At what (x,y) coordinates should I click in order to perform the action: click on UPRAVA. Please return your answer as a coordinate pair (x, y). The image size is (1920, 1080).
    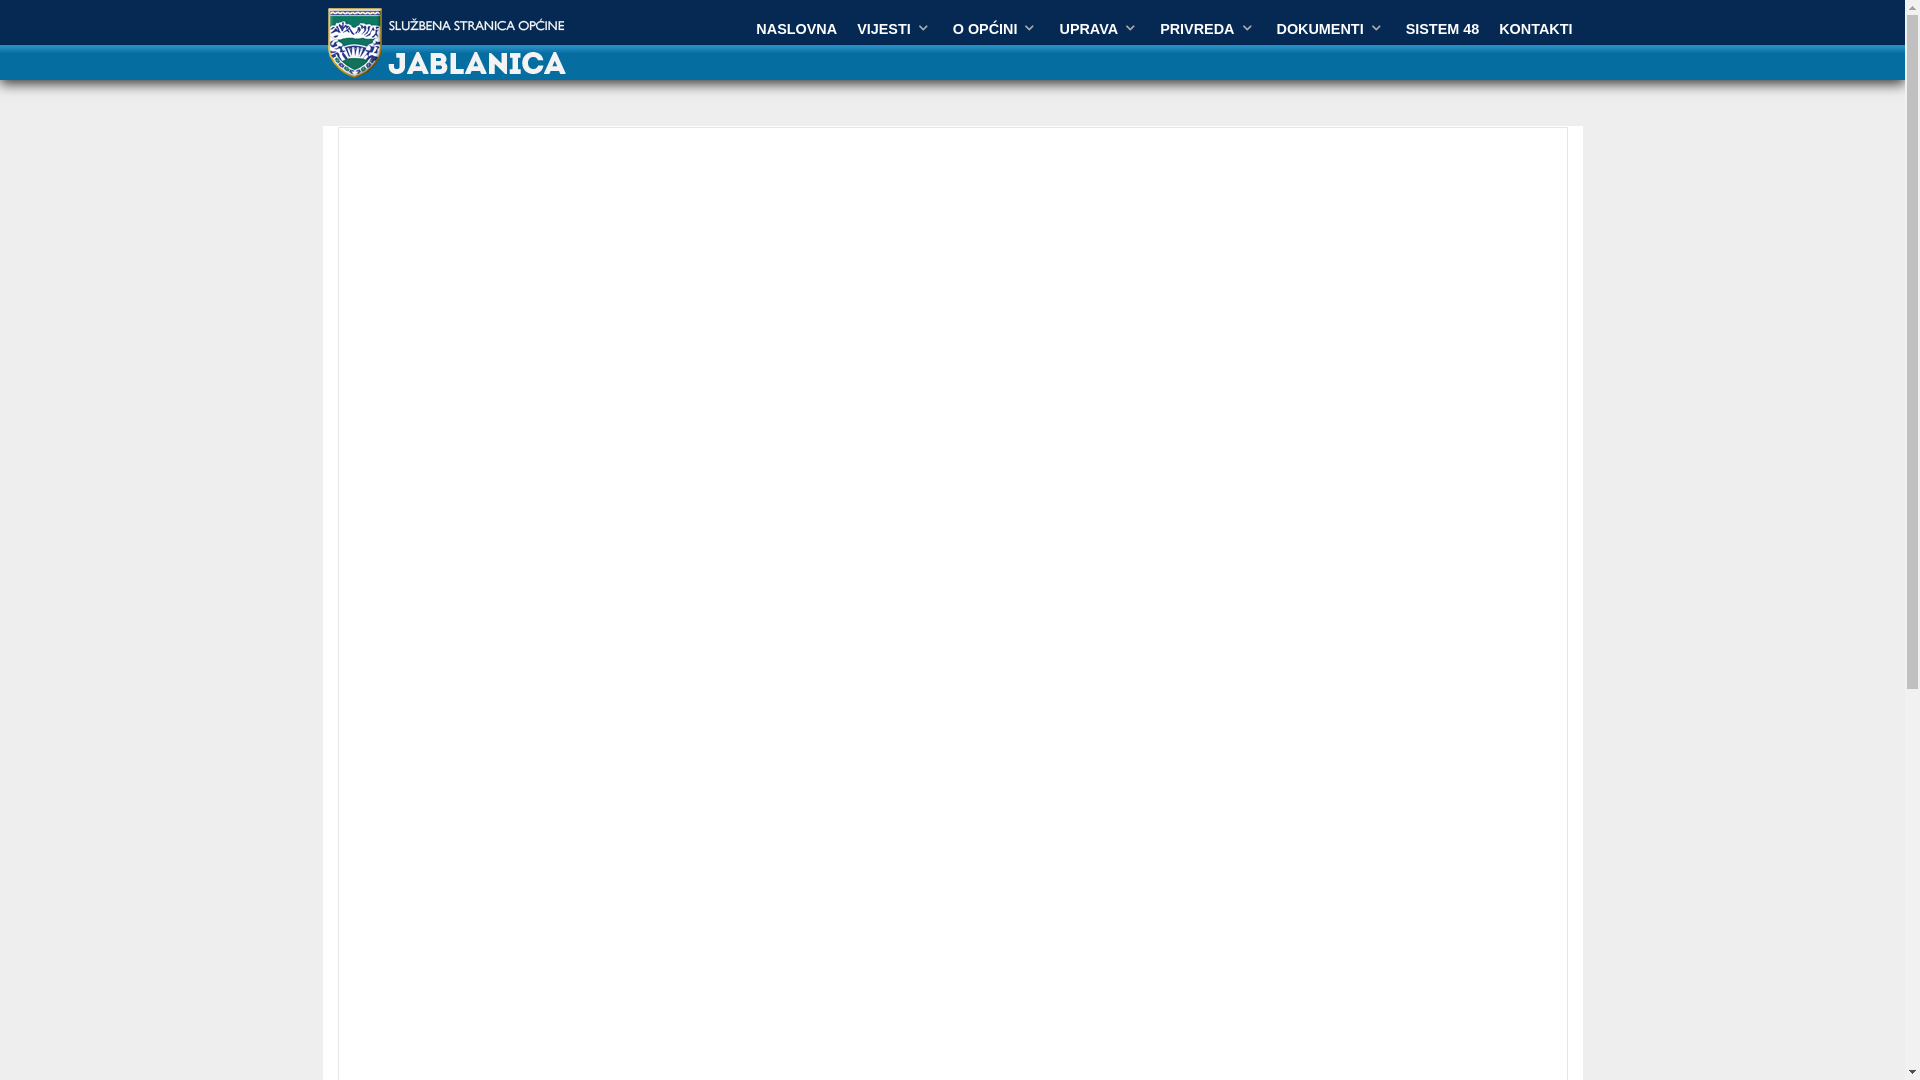
    Looking at the image, I should click on (1100, 29).